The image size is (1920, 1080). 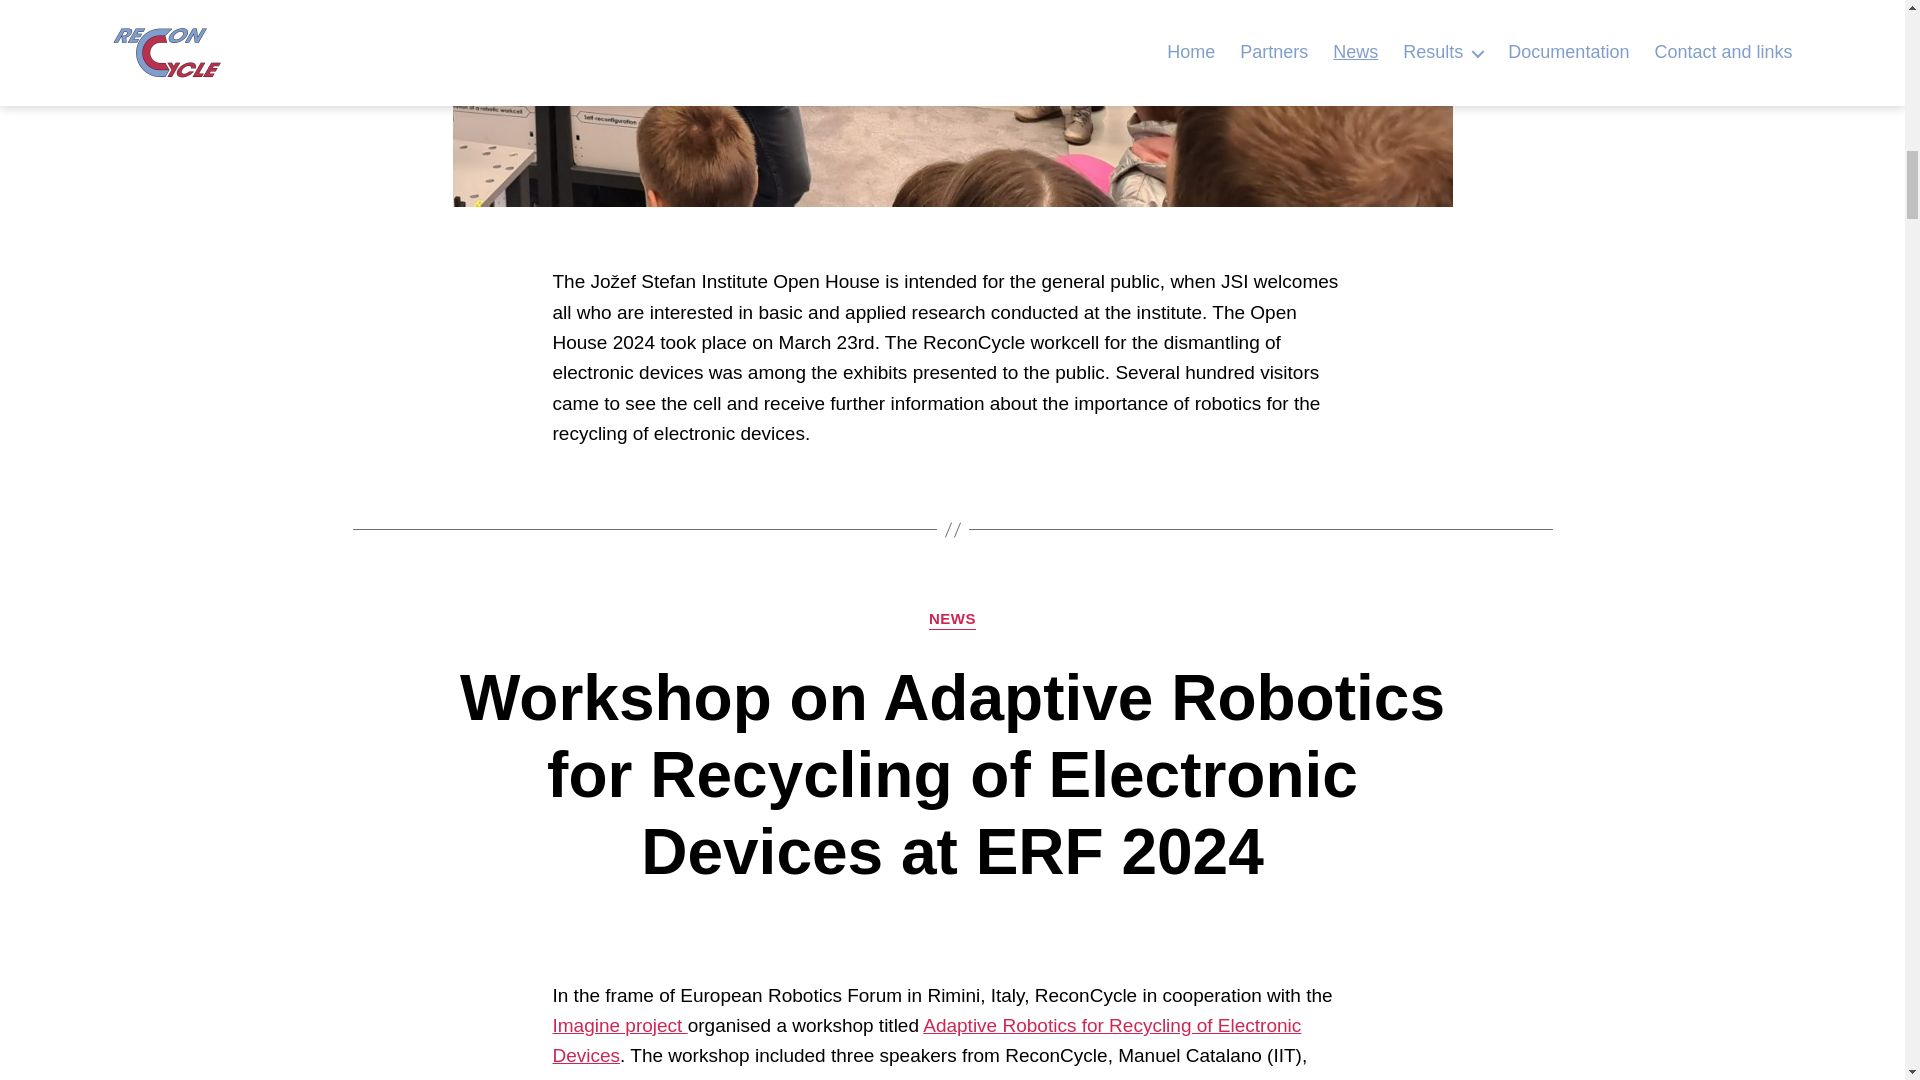 I want to click on NEWS, so click(x=952, y=620).